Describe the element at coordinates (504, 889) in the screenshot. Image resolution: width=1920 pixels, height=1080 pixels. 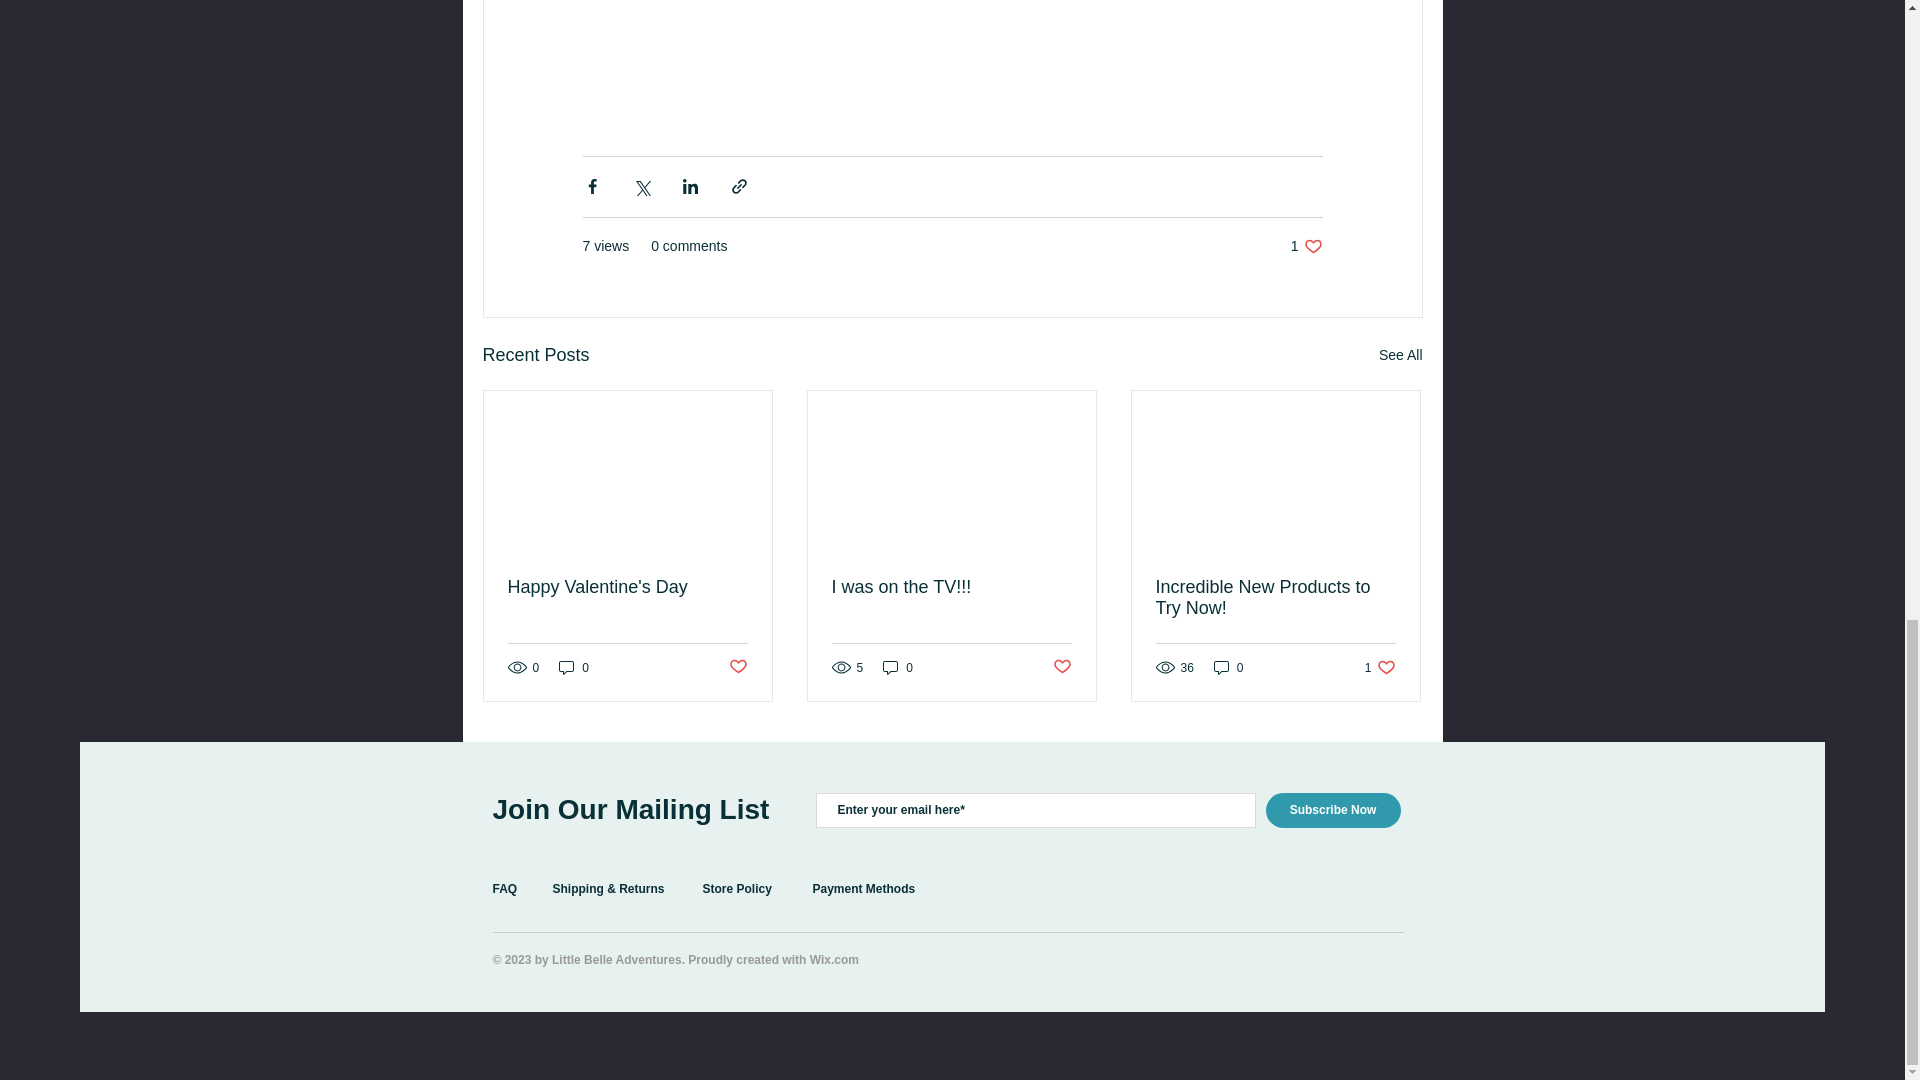
I see `FAQ` at that location.